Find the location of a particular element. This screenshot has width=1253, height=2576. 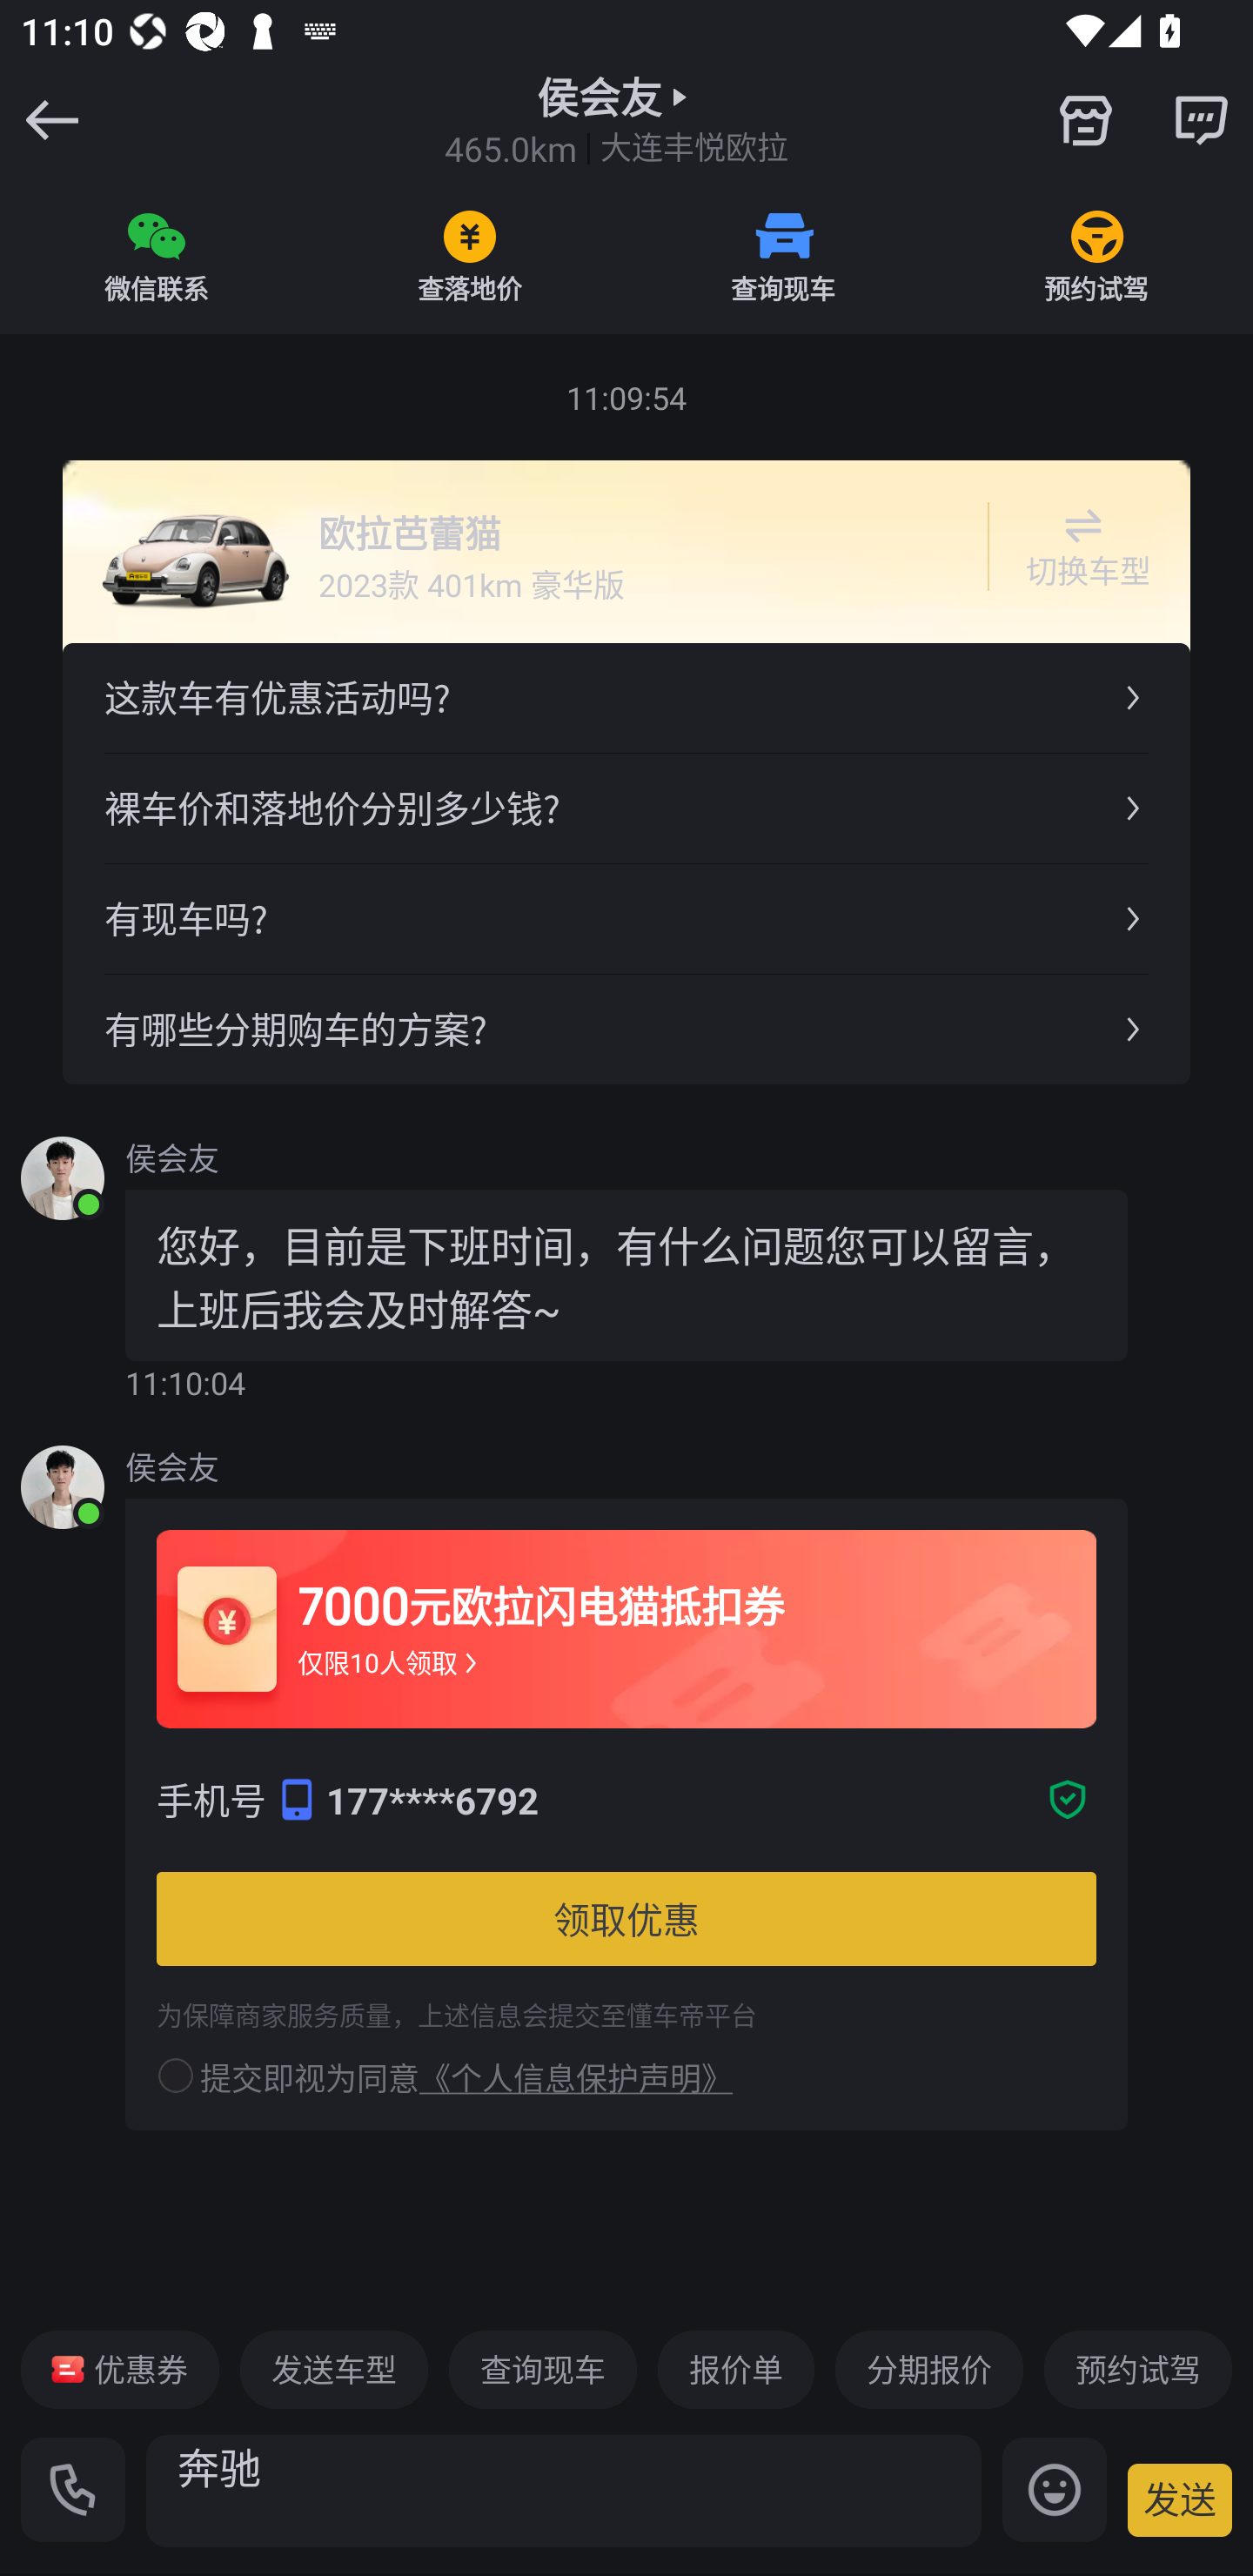

查询现车 is located at coordinates (783, 256).